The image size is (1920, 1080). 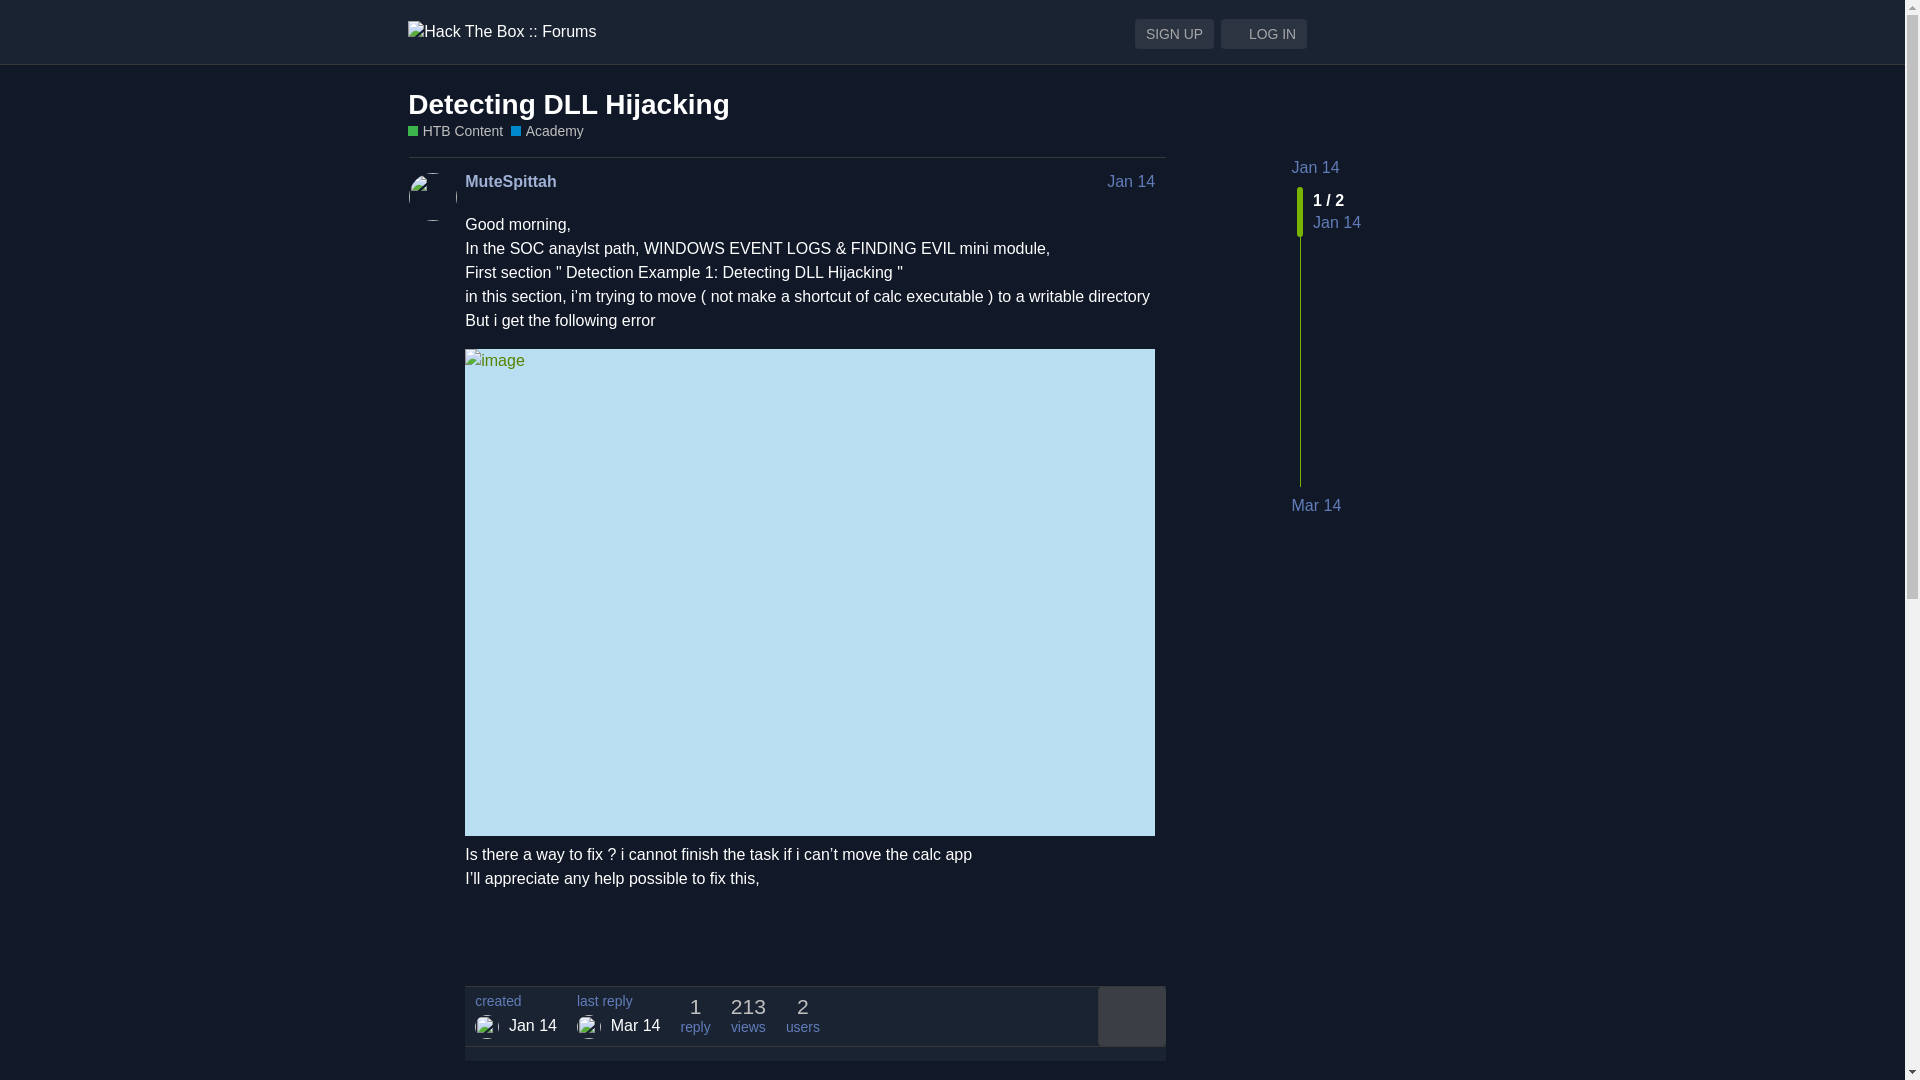 What do you see at coordinates (532, 1025) in the screenshot?
I see `Jan 14, 2024 2:05 am` at bounding box center [532, 1025].